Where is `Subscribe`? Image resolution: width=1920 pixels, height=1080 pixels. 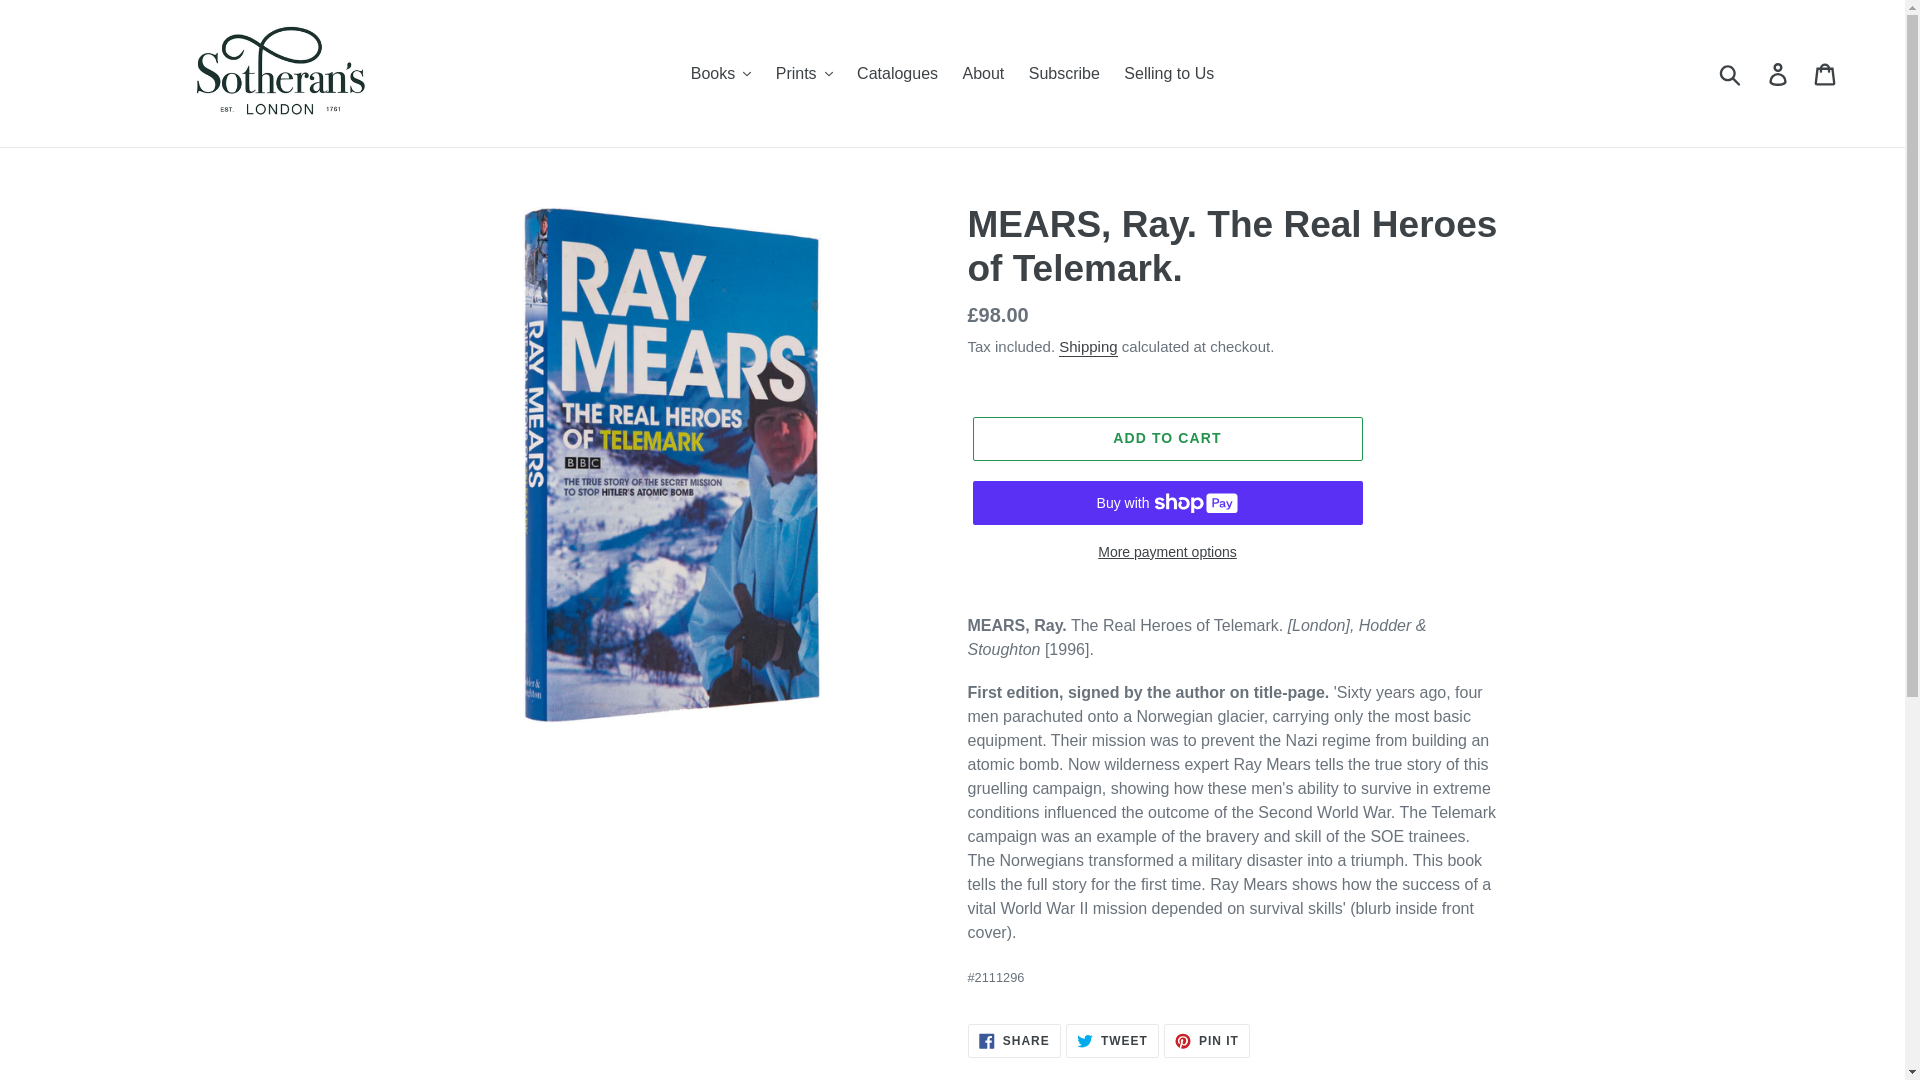 Subscribe is located at coordinates (1064, 72).